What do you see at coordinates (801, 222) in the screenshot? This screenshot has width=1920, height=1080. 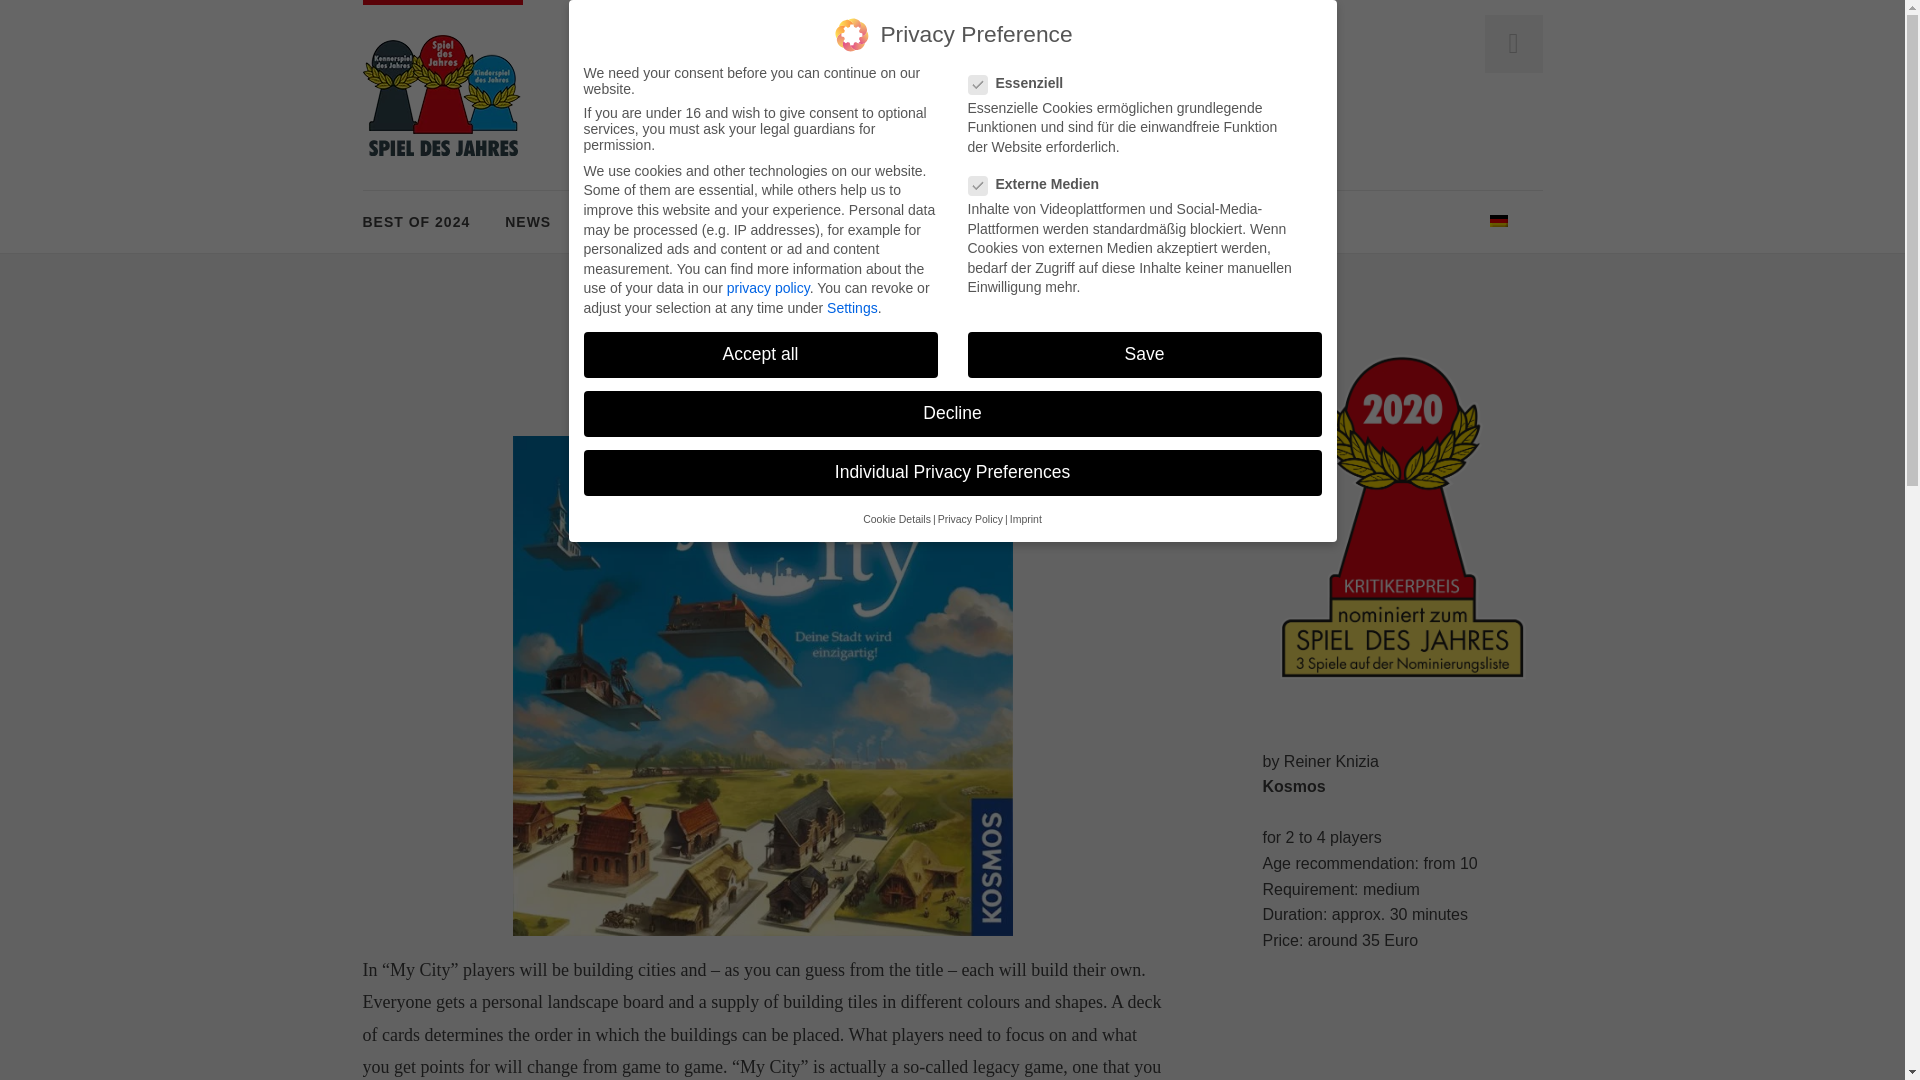 I see `FAQ` at bounding box center [801, 222].